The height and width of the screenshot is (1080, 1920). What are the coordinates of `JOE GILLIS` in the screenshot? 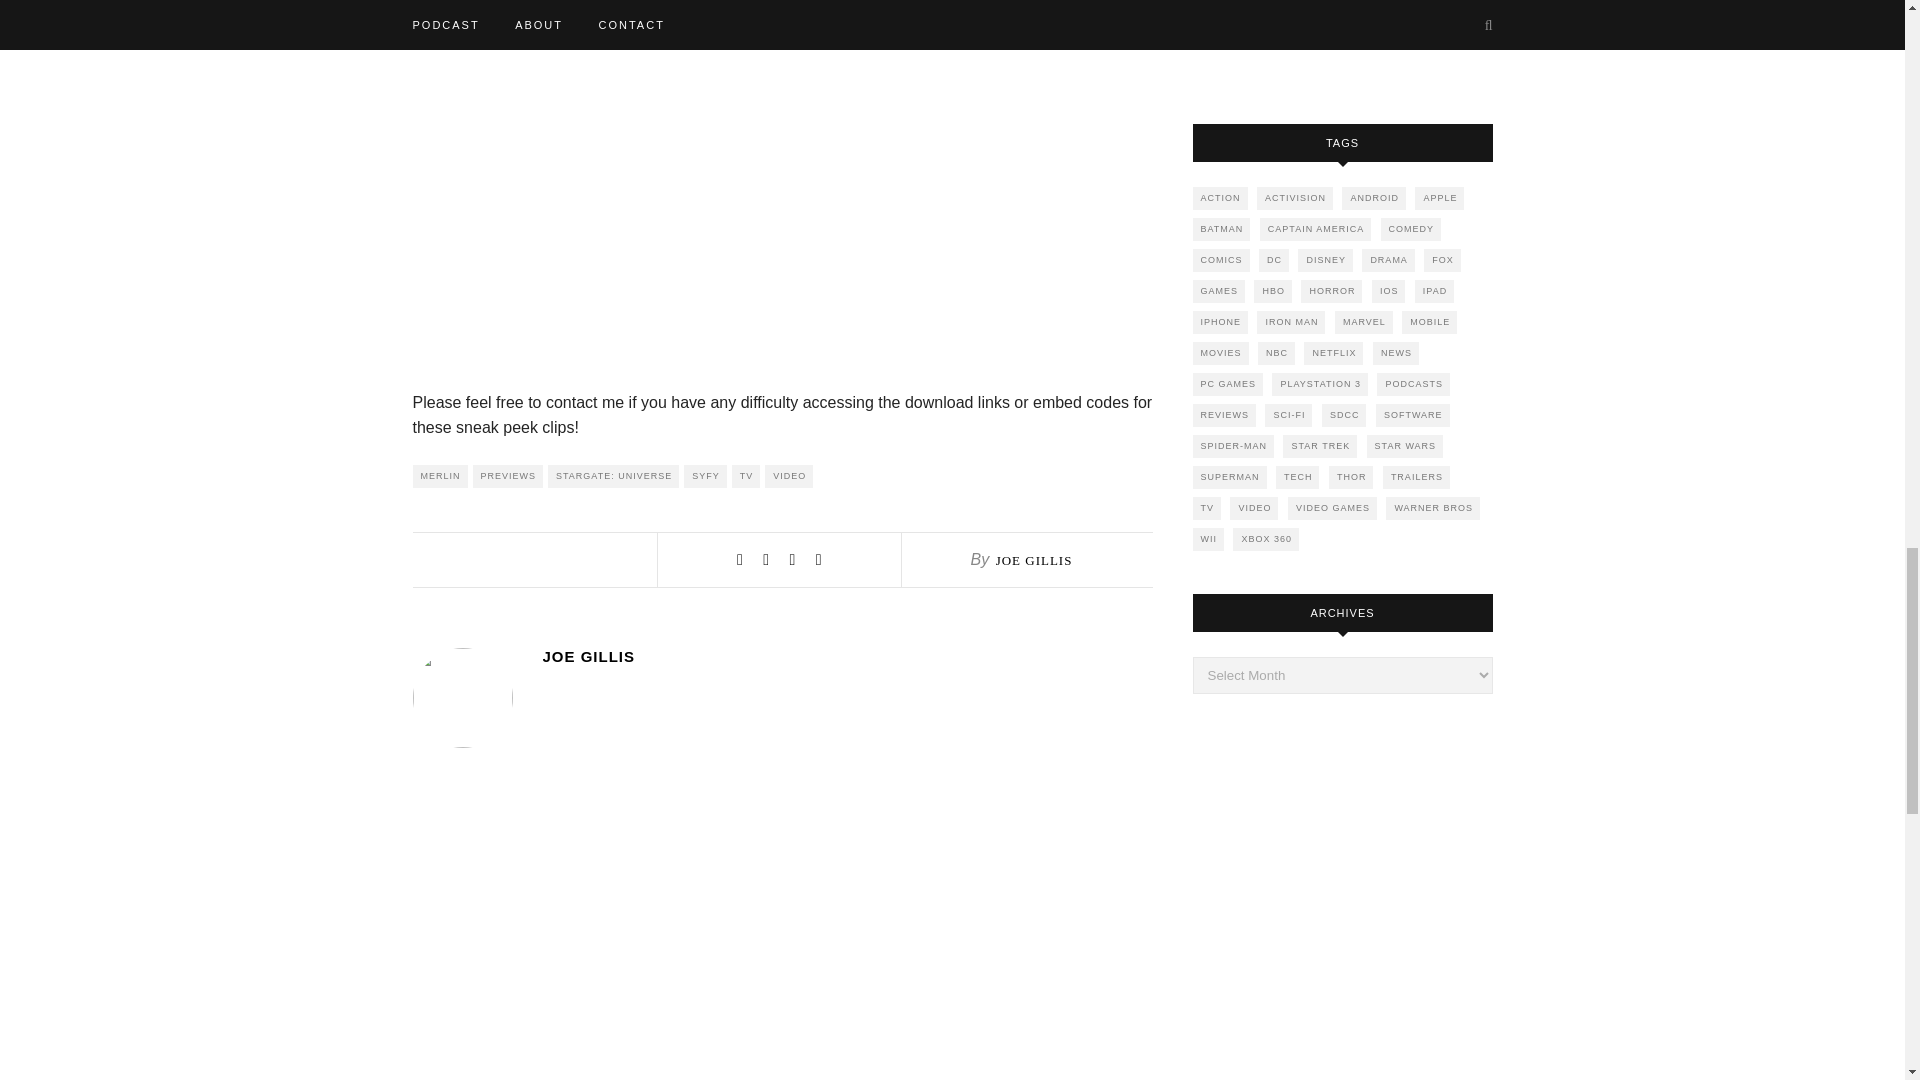 It's located at (1034, 560).